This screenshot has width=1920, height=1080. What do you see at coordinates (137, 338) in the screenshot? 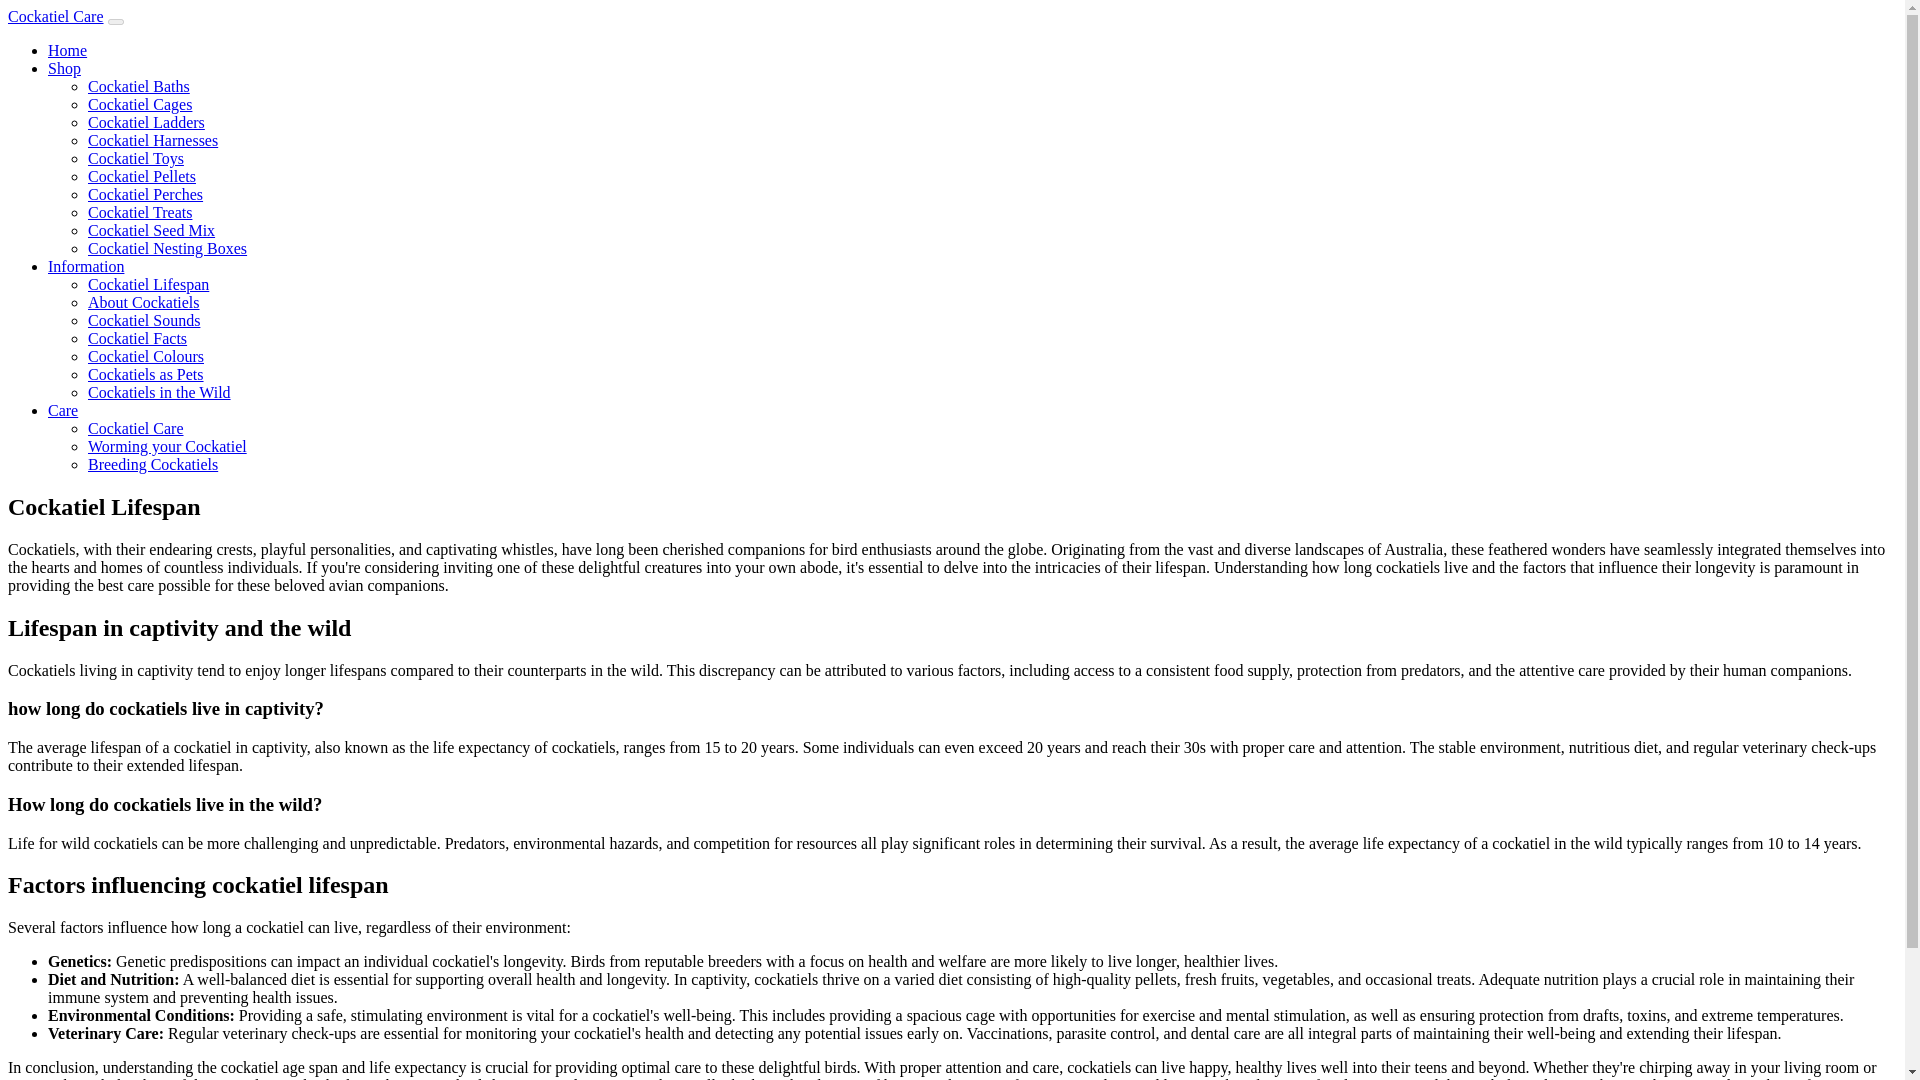
I see `Cockatiel Facts` at bounding box center [137, 338].